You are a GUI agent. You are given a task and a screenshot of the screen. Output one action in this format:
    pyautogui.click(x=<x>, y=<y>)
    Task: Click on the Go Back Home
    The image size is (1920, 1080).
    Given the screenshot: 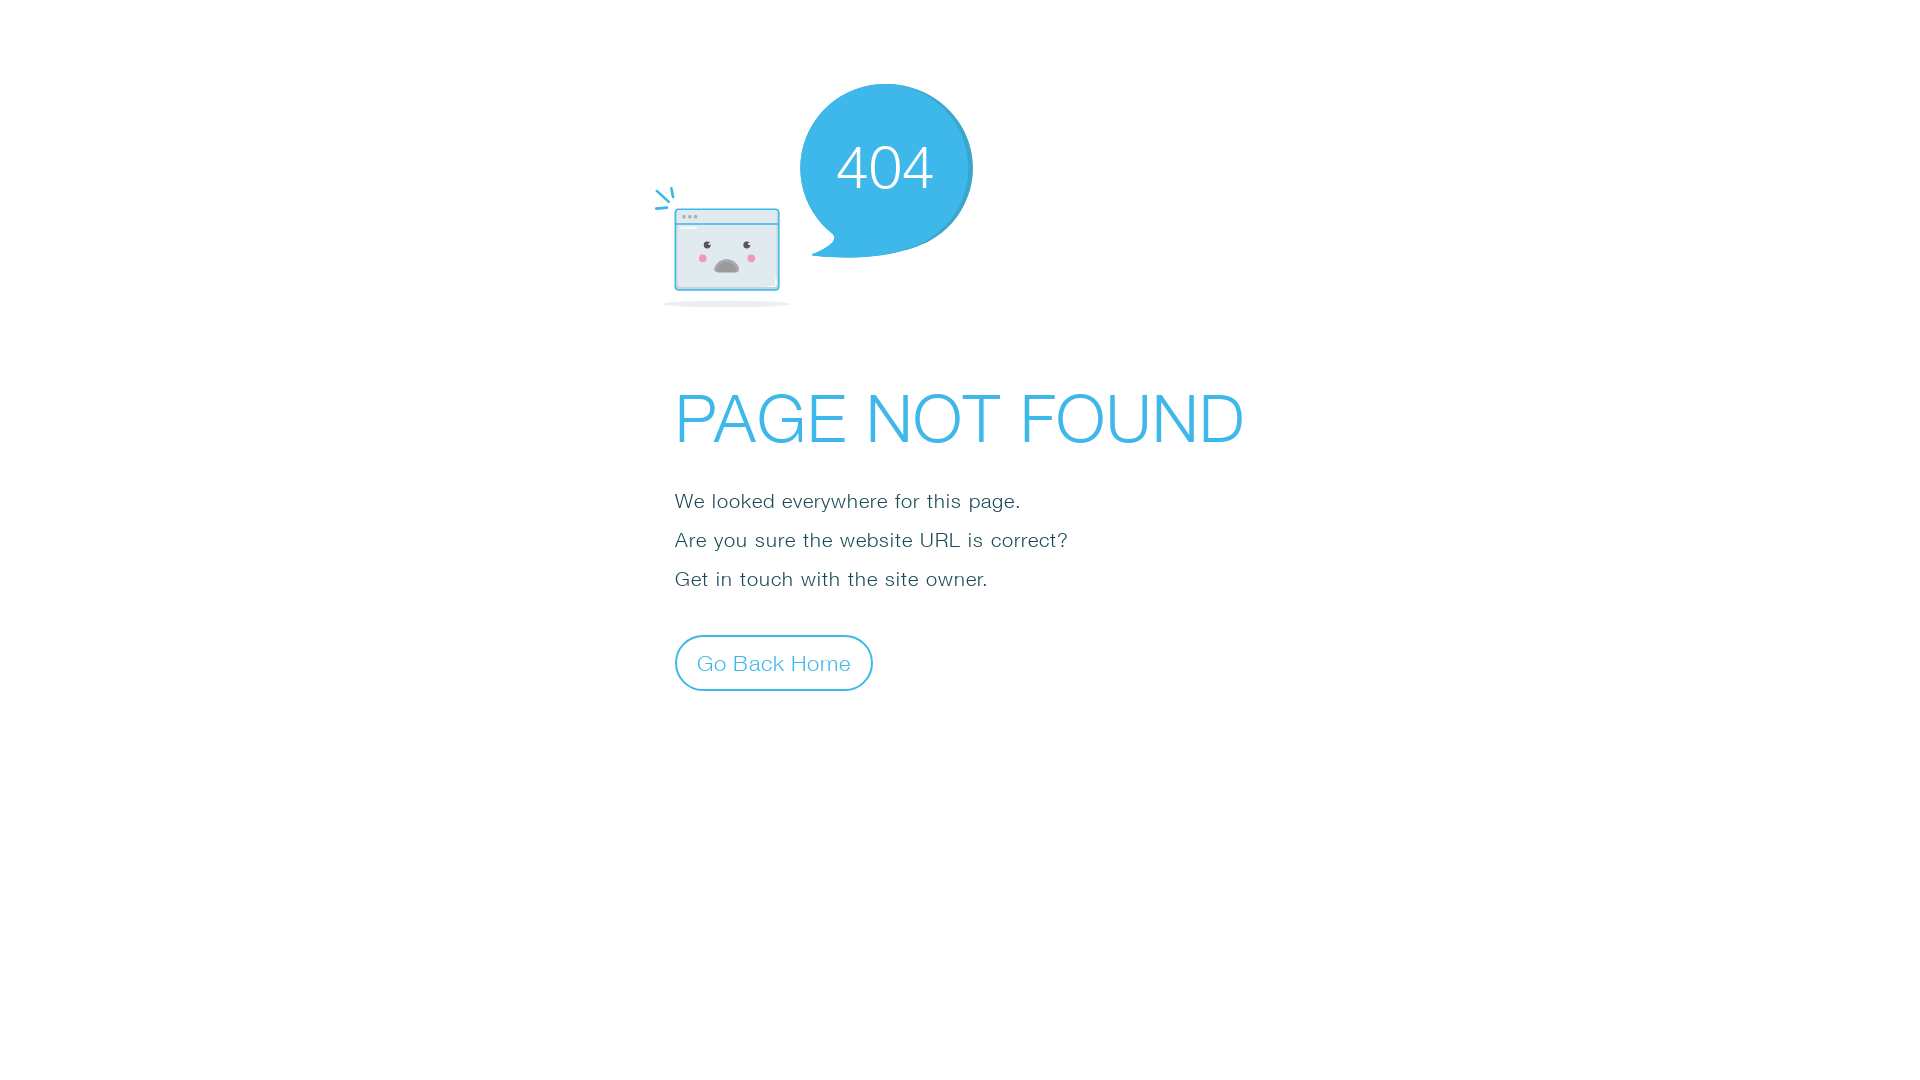 What is the action you would take?
    pyautogui.click(x=774, y=662)
    